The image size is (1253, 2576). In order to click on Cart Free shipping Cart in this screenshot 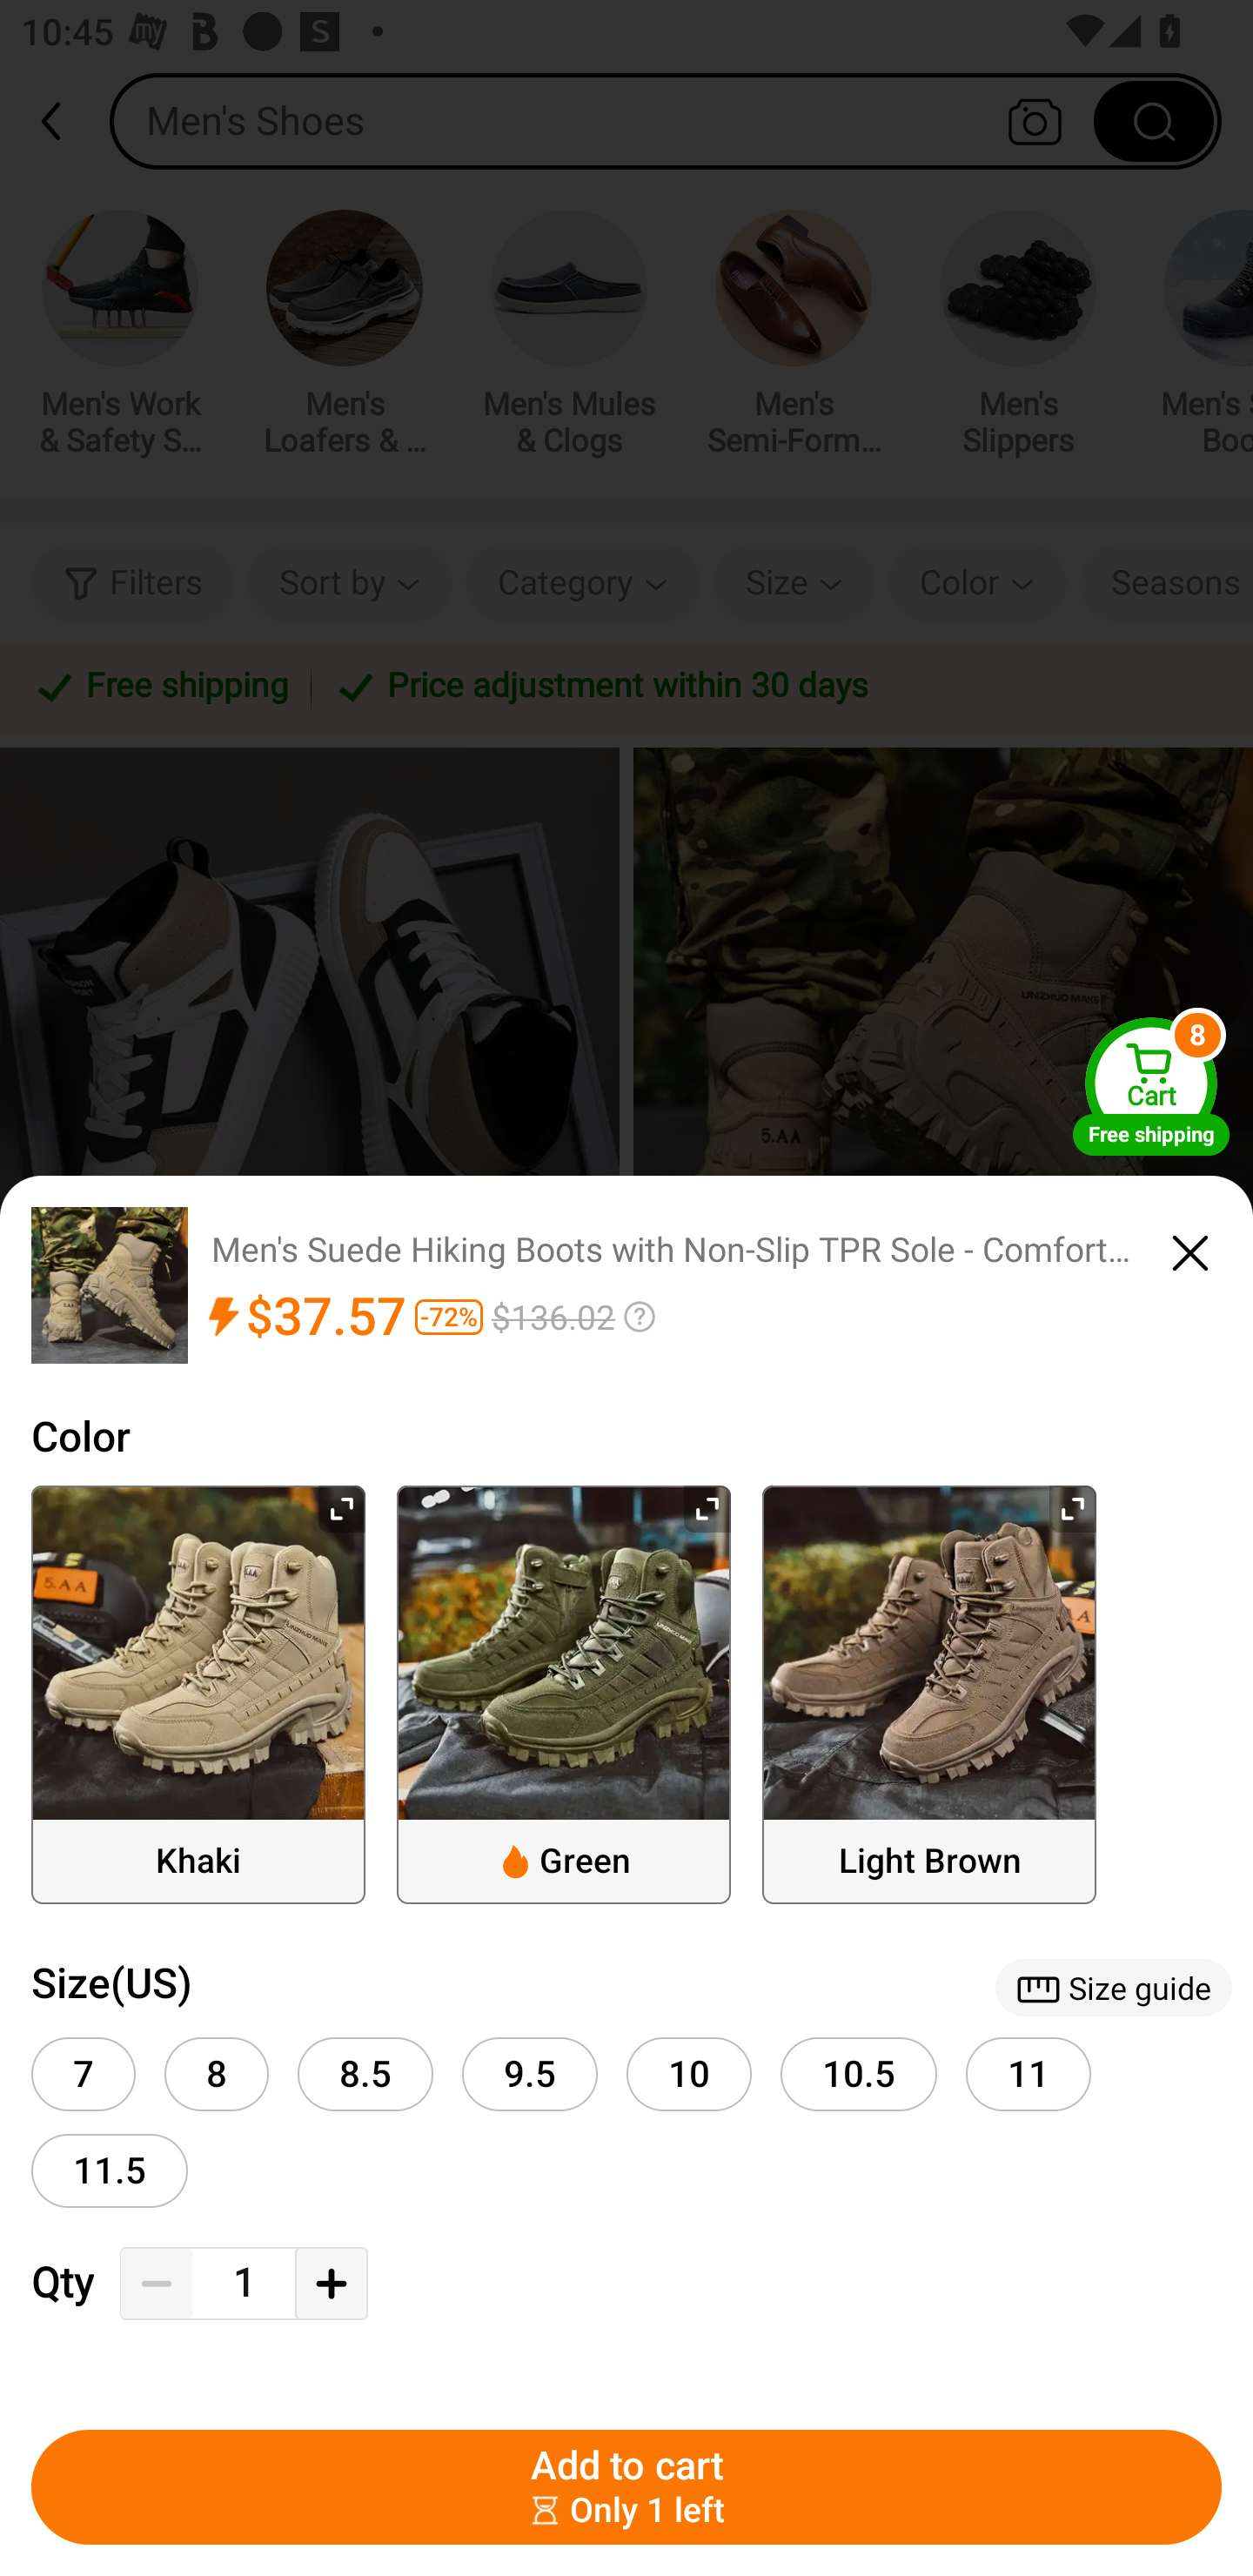, I will do `click(1151, 1086)`.